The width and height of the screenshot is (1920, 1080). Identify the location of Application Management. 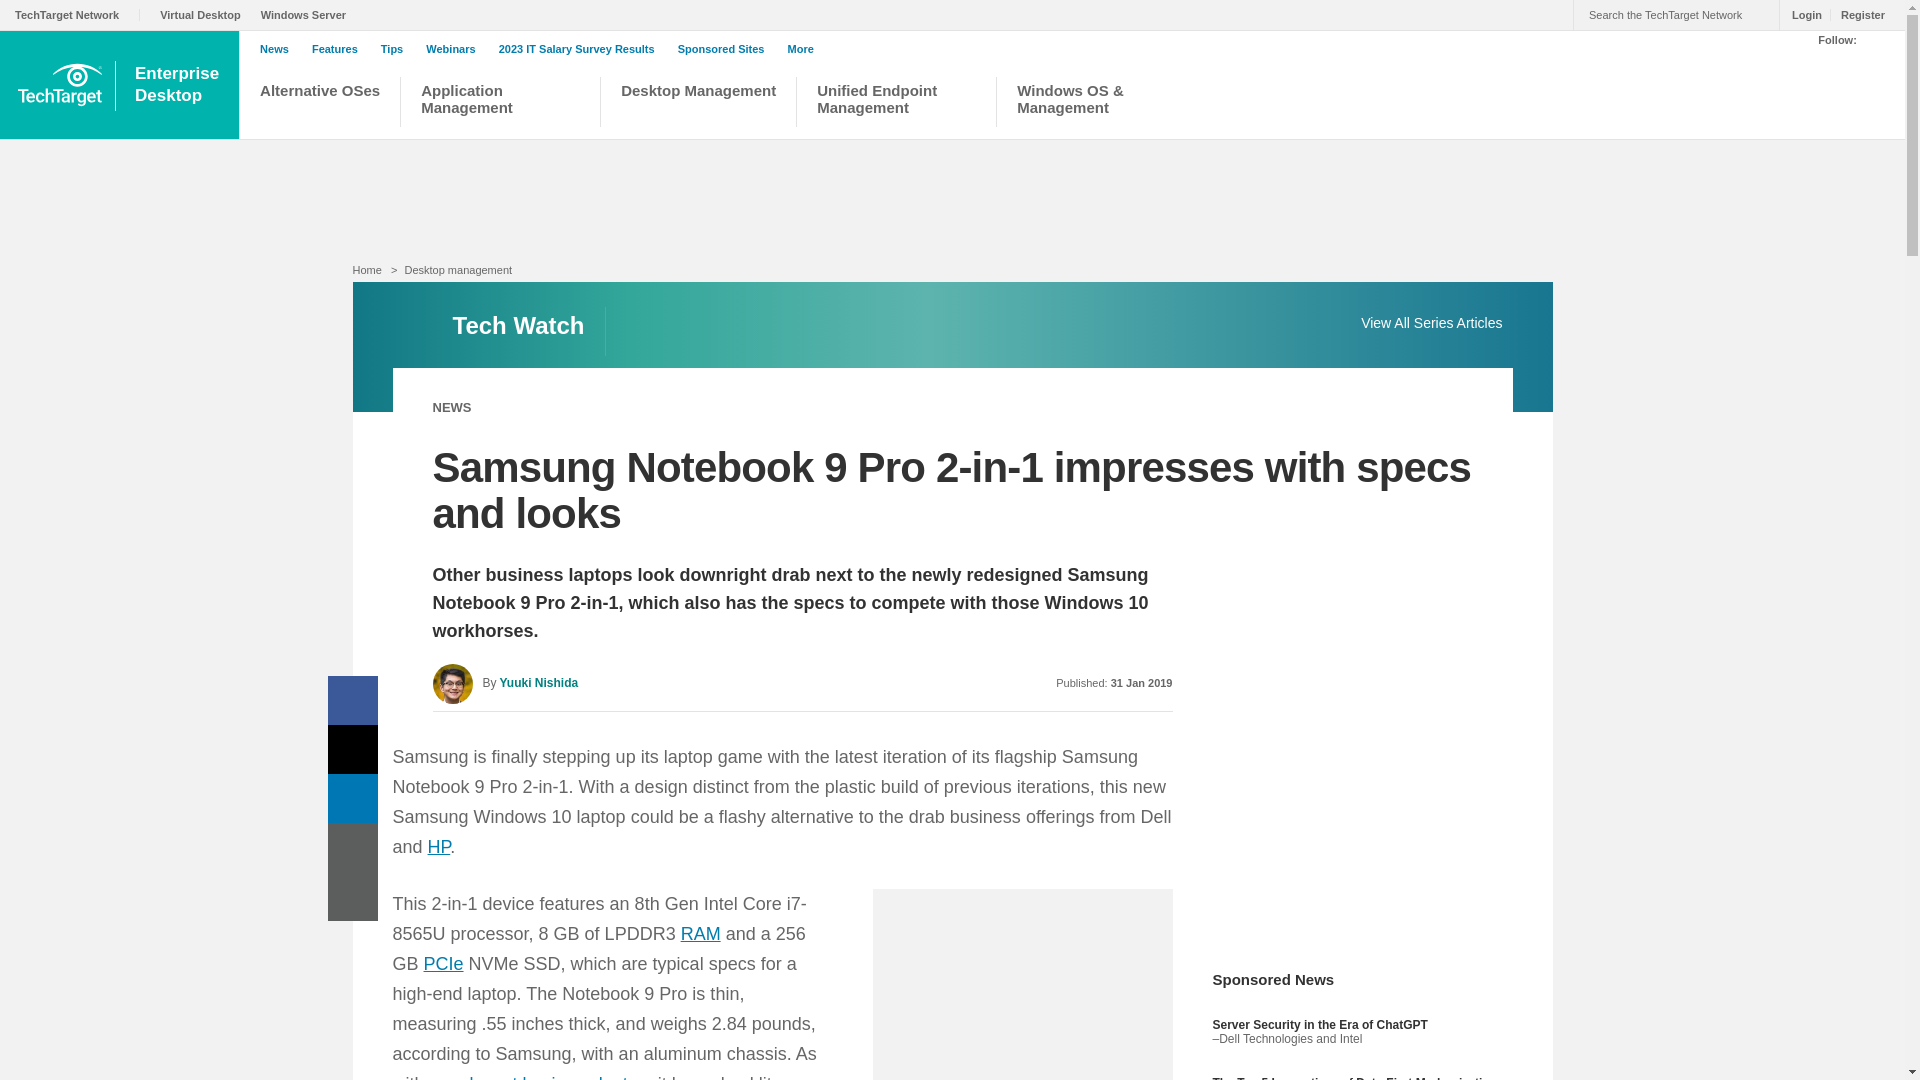
(698, 104).